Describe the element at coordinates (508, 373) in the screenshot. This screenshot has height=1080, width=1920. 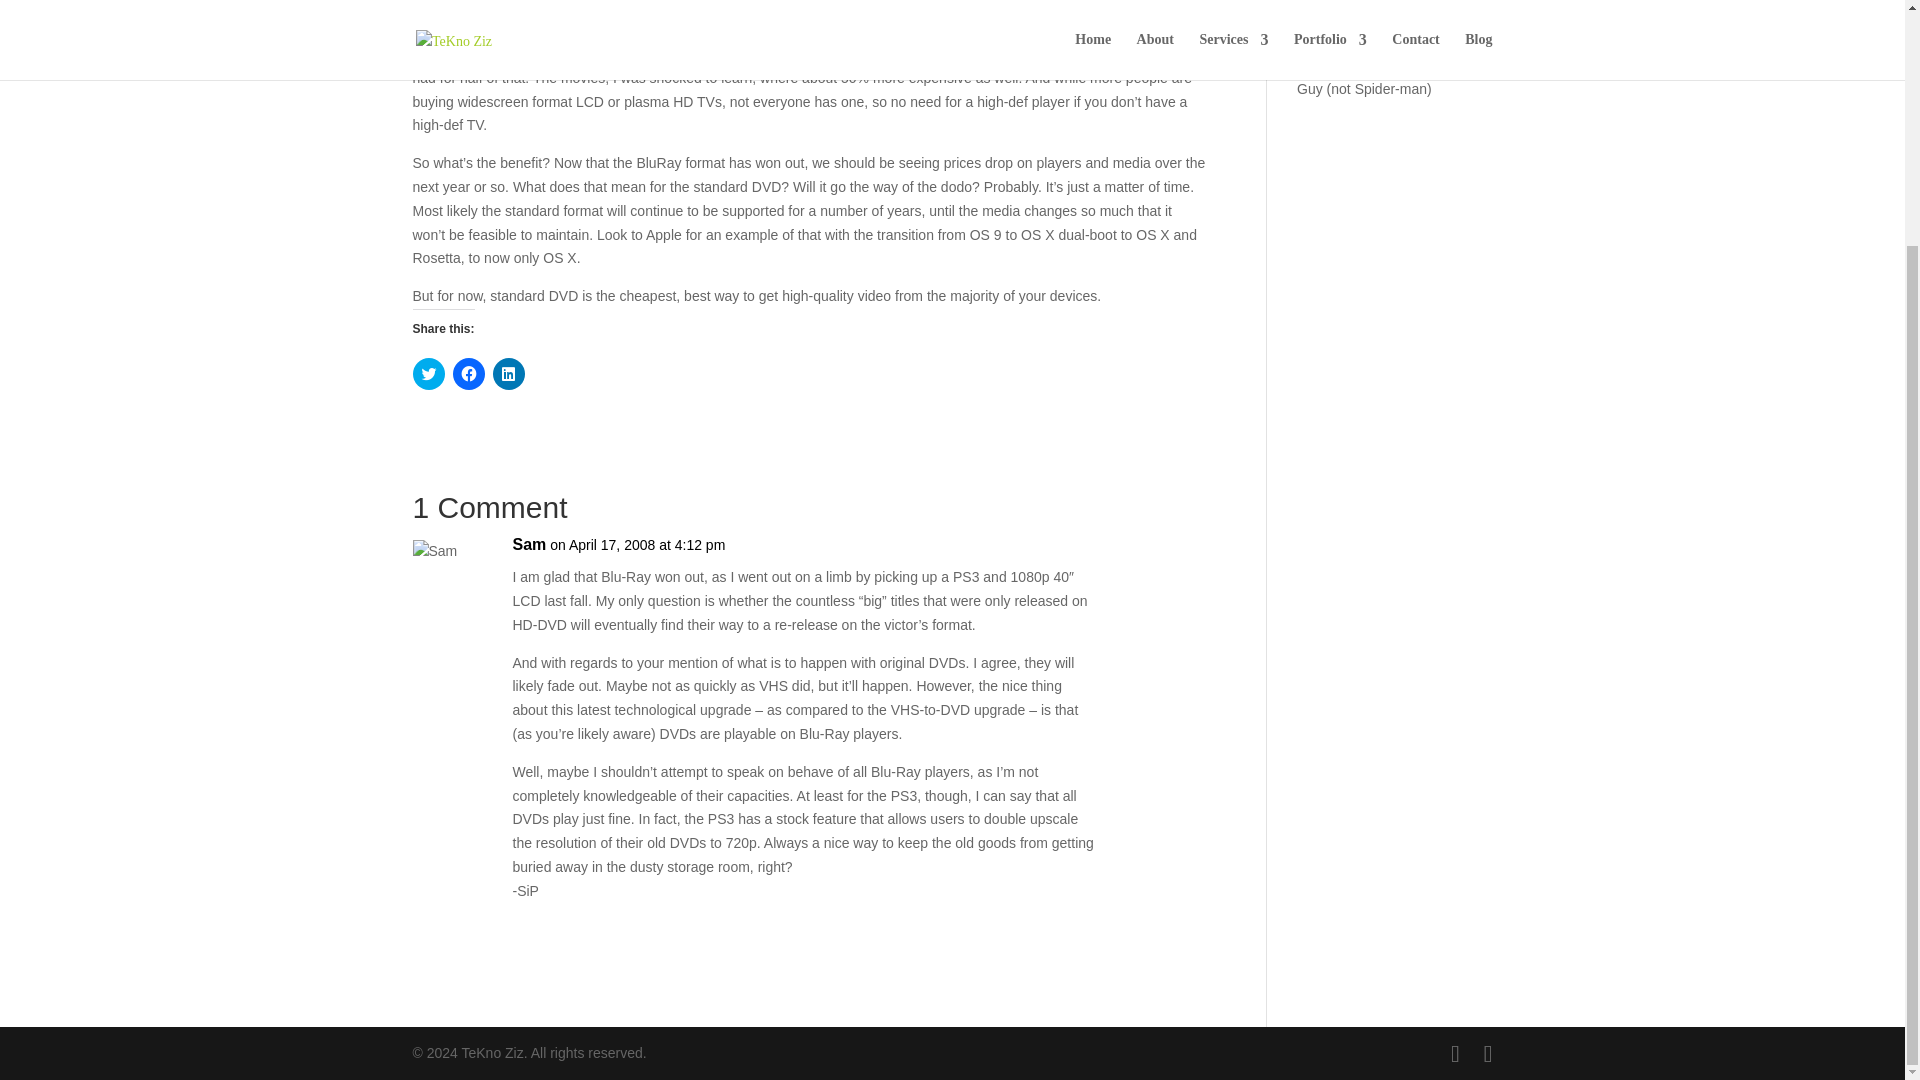
I see `Click to share on LinkedIn` at that location.